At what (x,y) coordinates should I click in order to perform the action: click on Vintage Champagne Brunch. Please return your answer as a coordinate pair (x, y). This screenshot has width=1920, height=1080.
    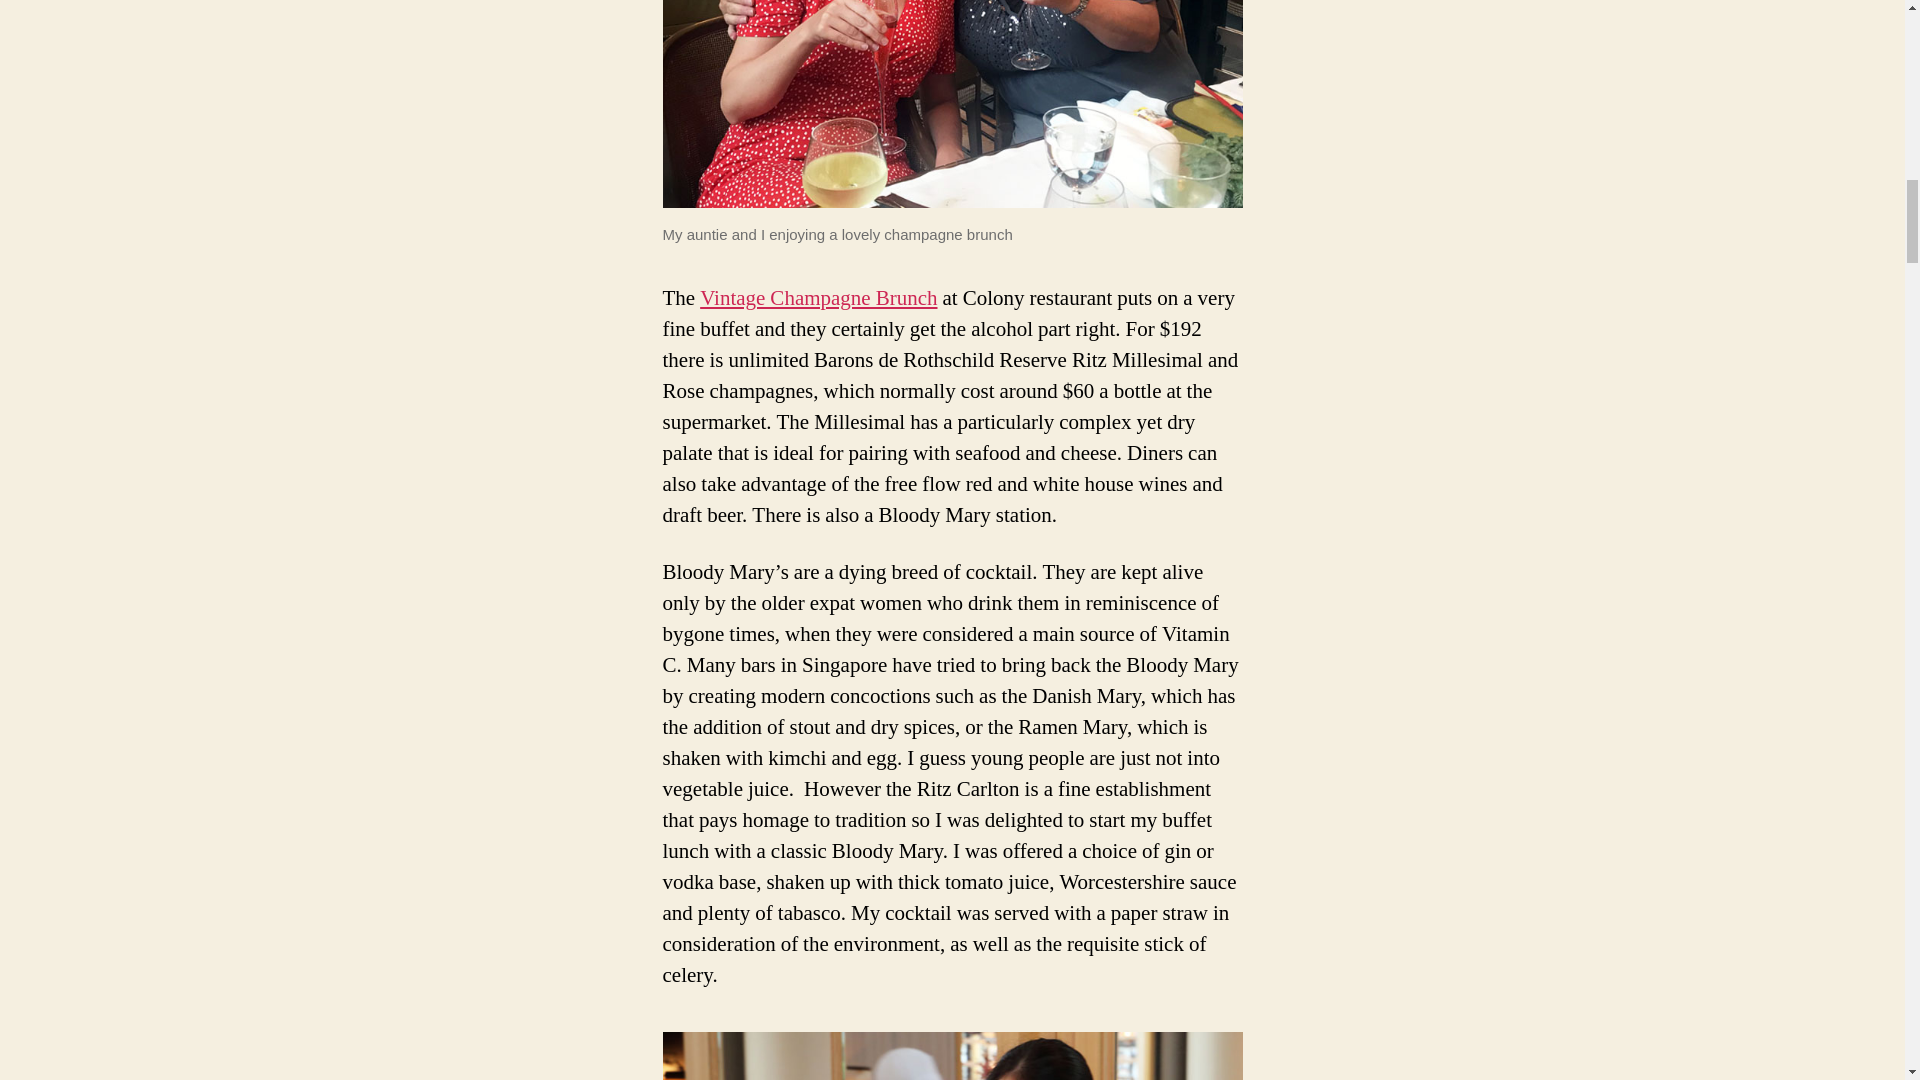
    Looking at the image, I should click on (818, 298).